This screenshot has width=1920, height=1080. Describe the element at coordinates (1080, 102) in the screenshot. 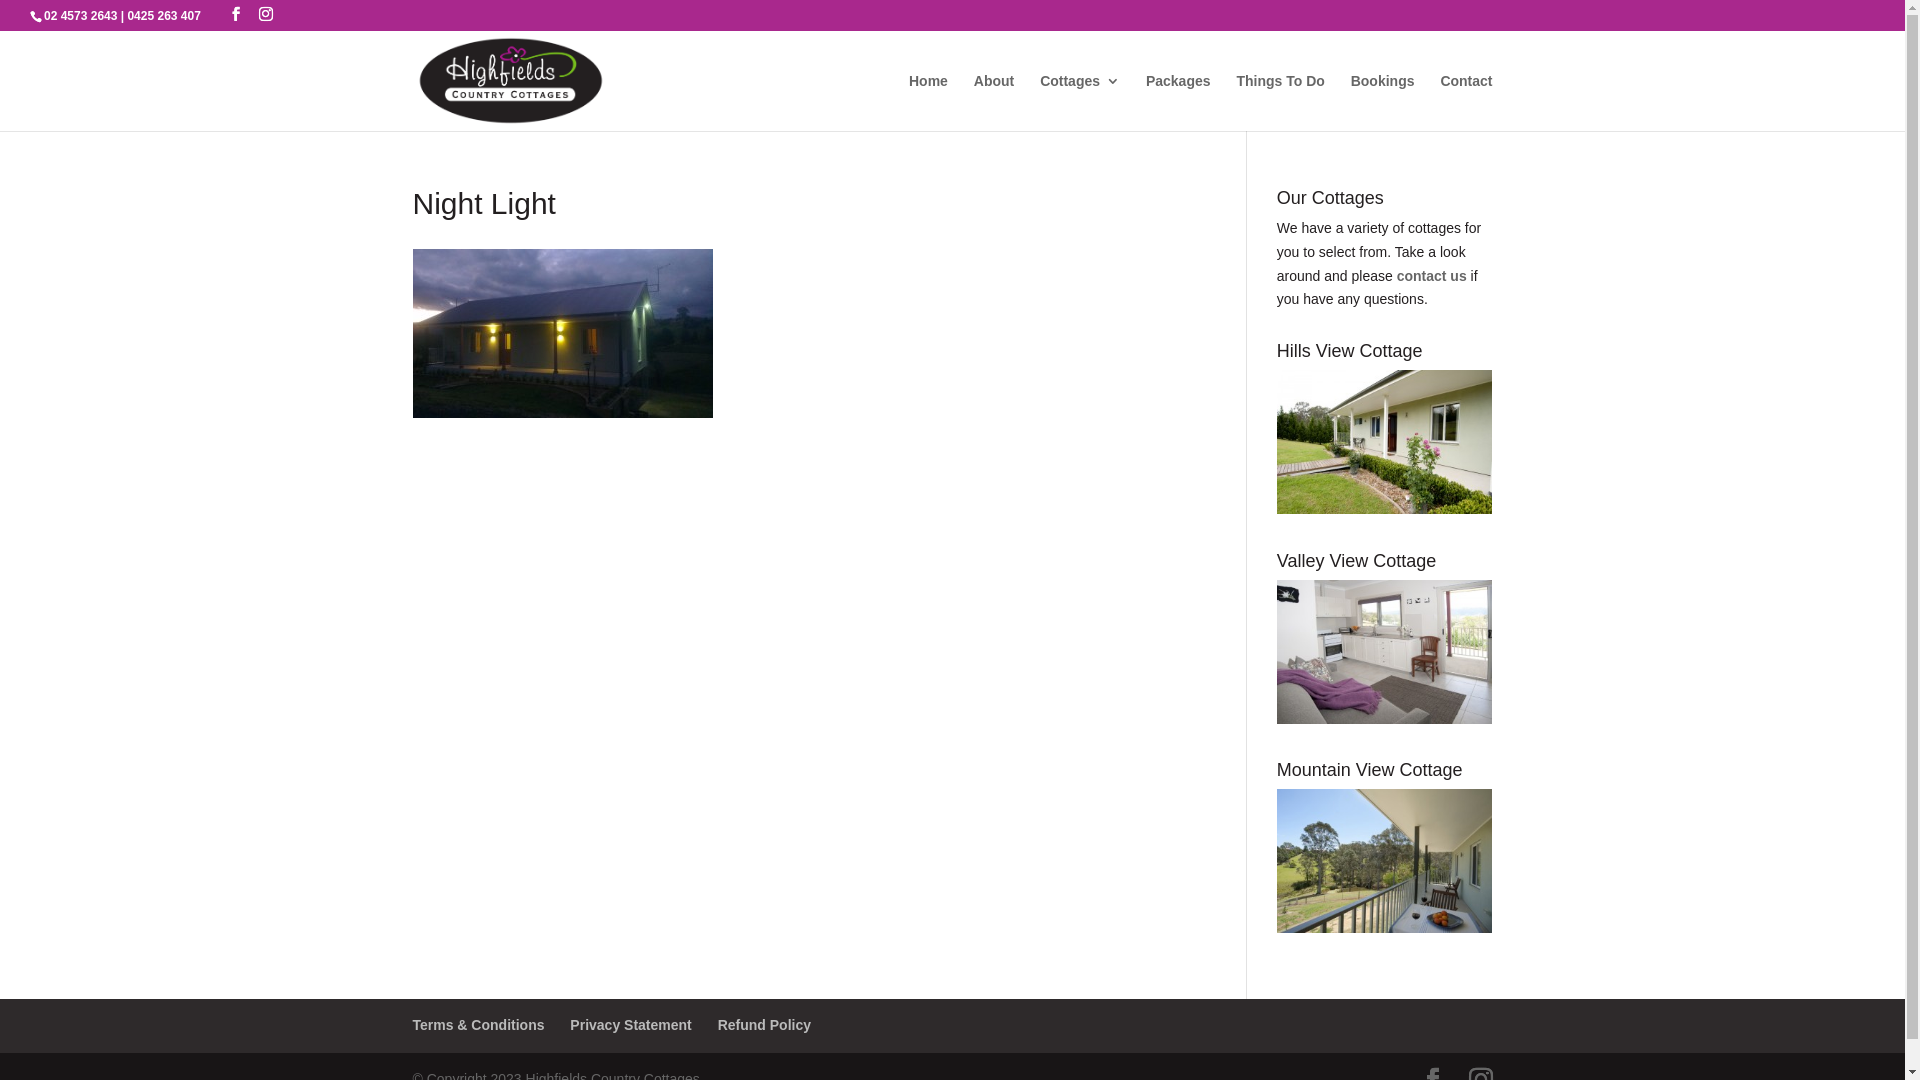

I see `Cottages` at that location.